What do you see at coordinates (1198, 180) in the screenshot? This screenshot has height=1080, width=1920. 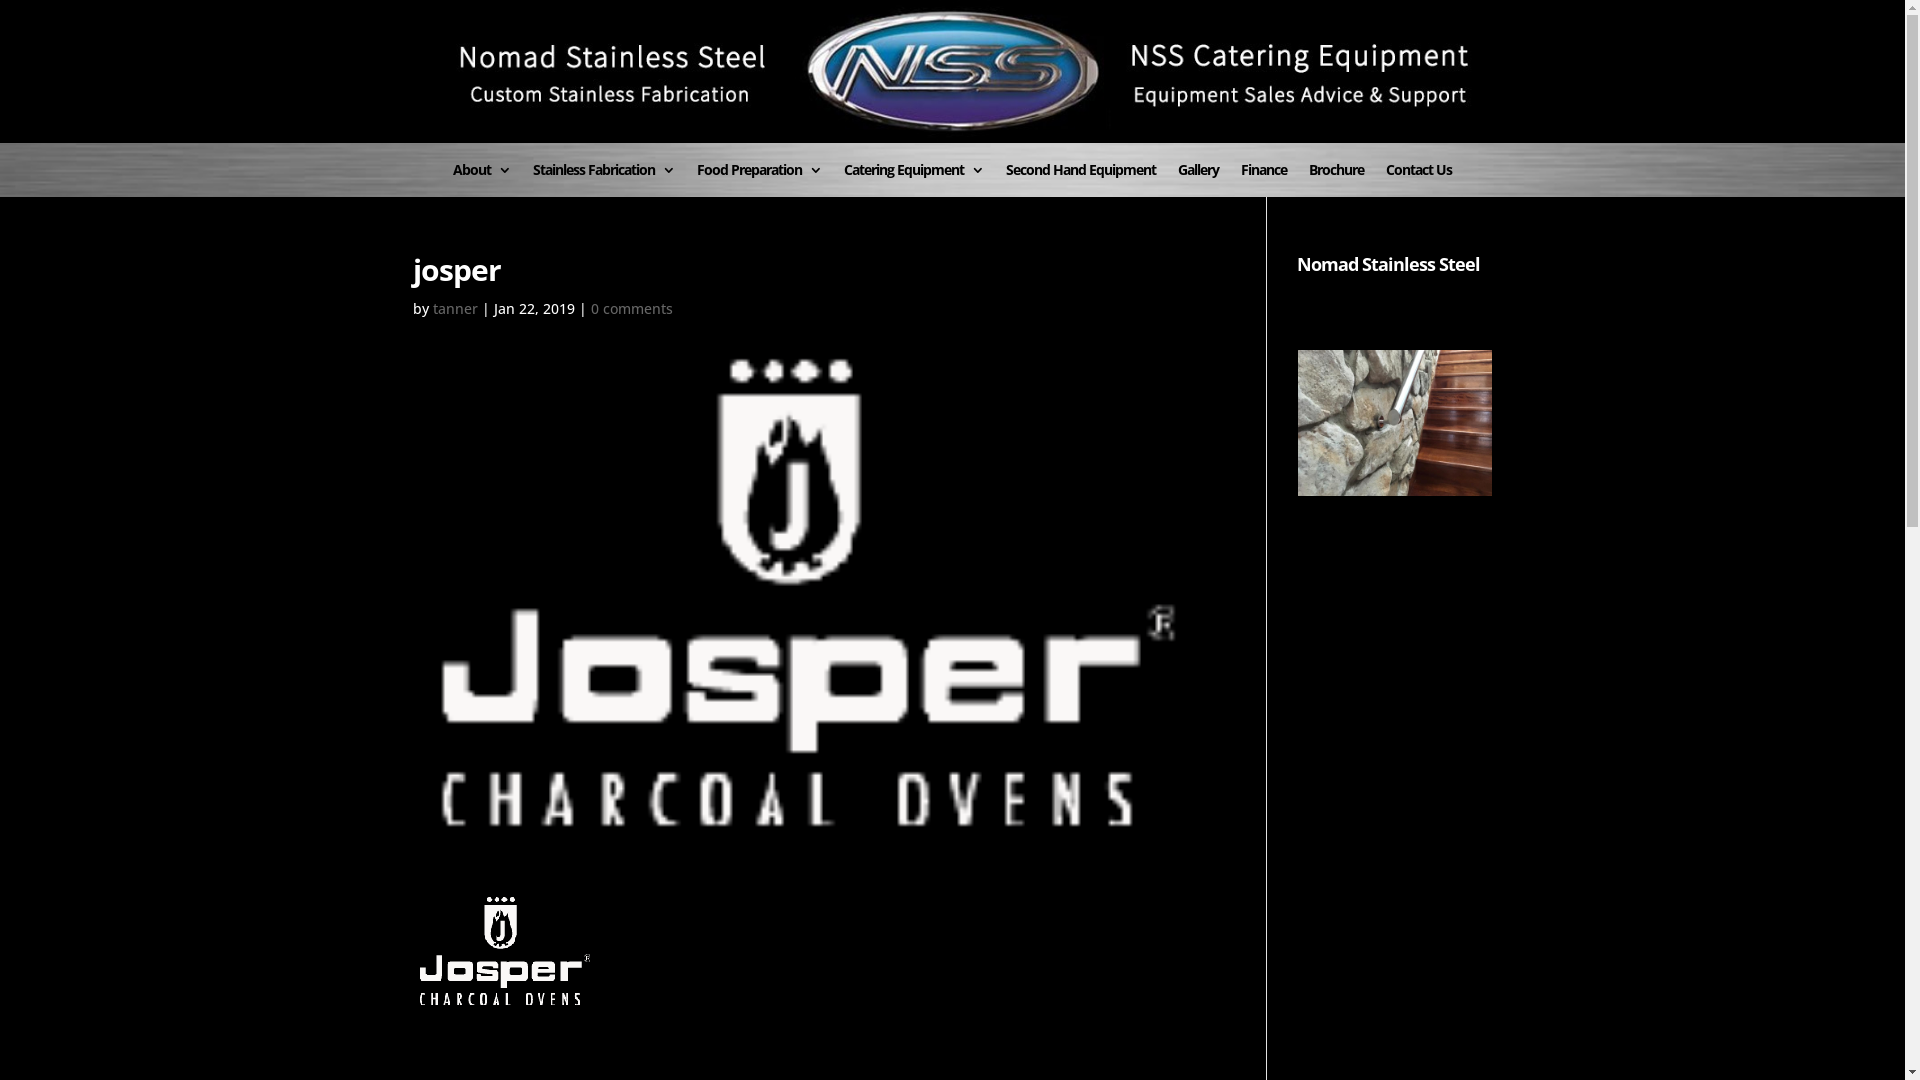 I see `Gallery` at bounding box center [1198, 180].